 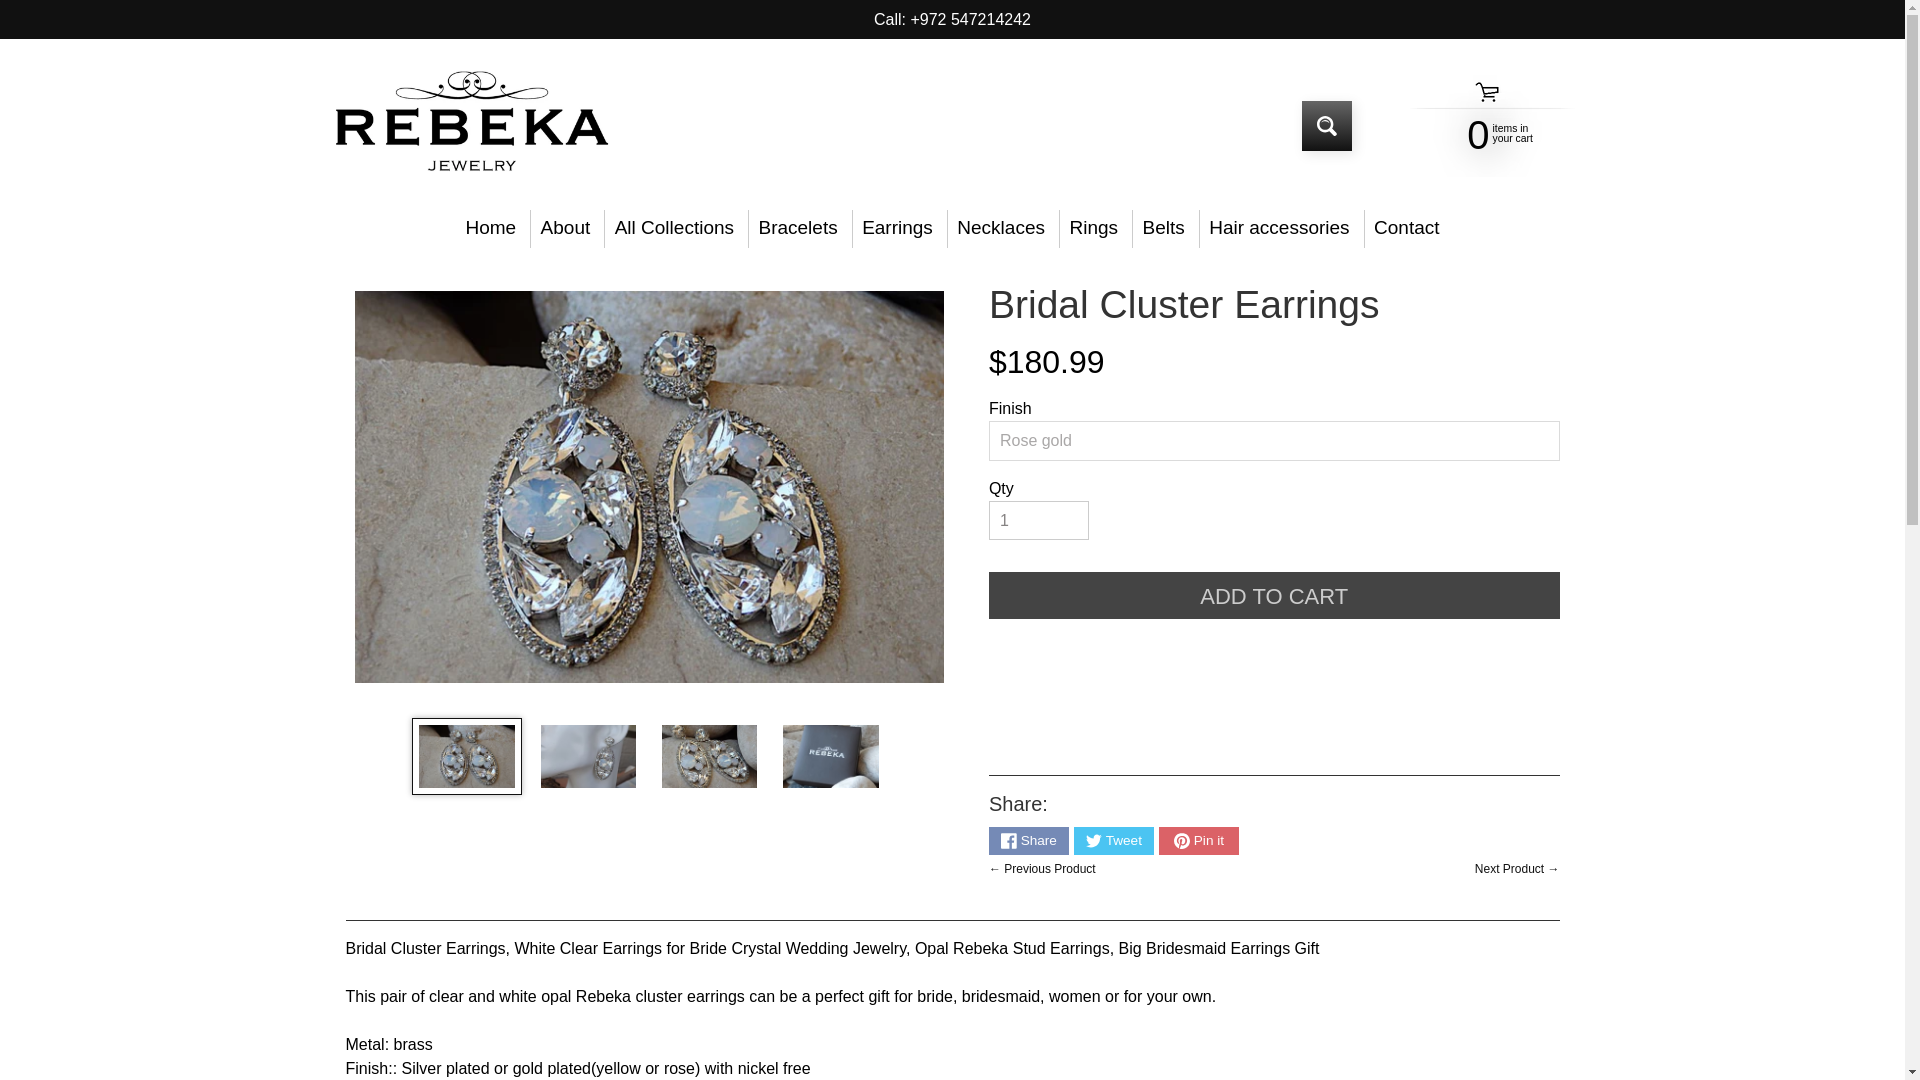 What do you see at coordinates (830, 756) in the screenshot?
I see `Bridal Cluster Earrings` at bounding box center [830, 756].